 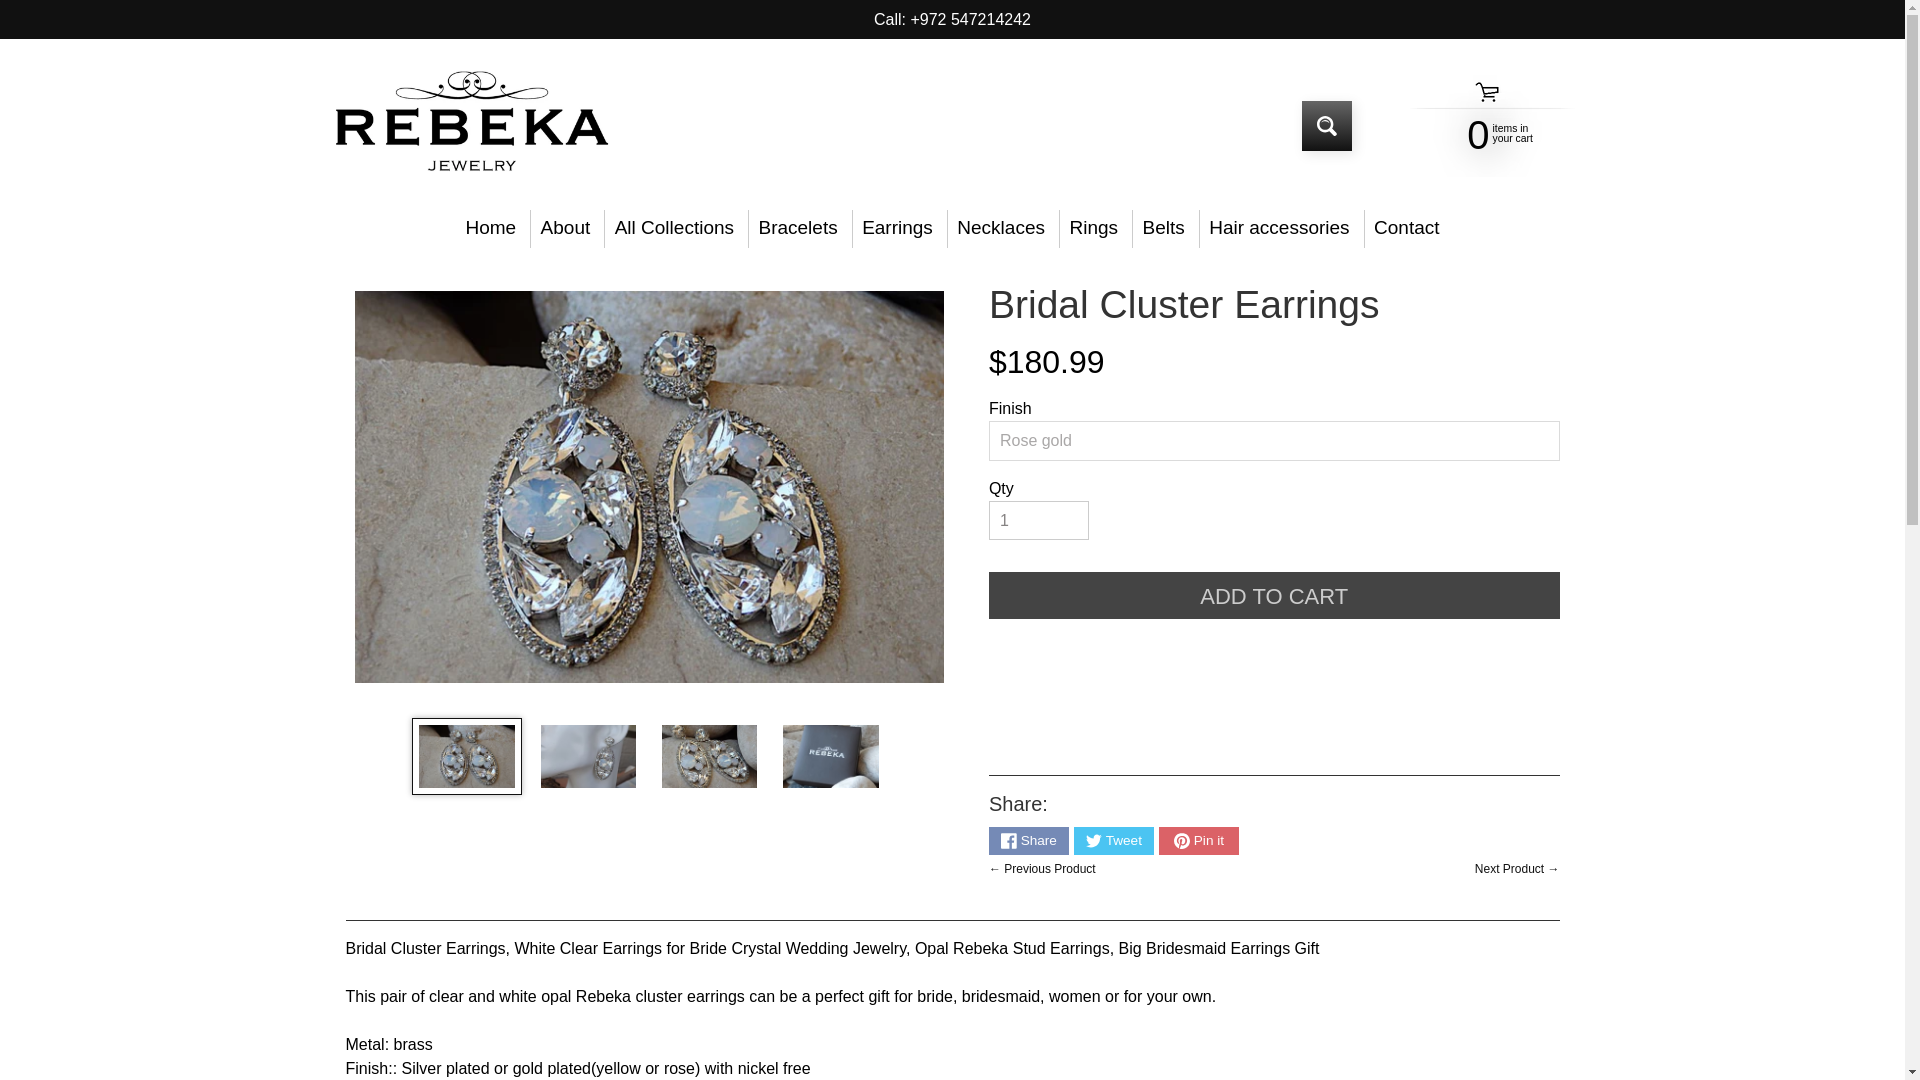 What do you see at coordinates (830, 756) in the screenshot?
I see `Bridal Cluster Earrings` at bounding box center [830, 756].